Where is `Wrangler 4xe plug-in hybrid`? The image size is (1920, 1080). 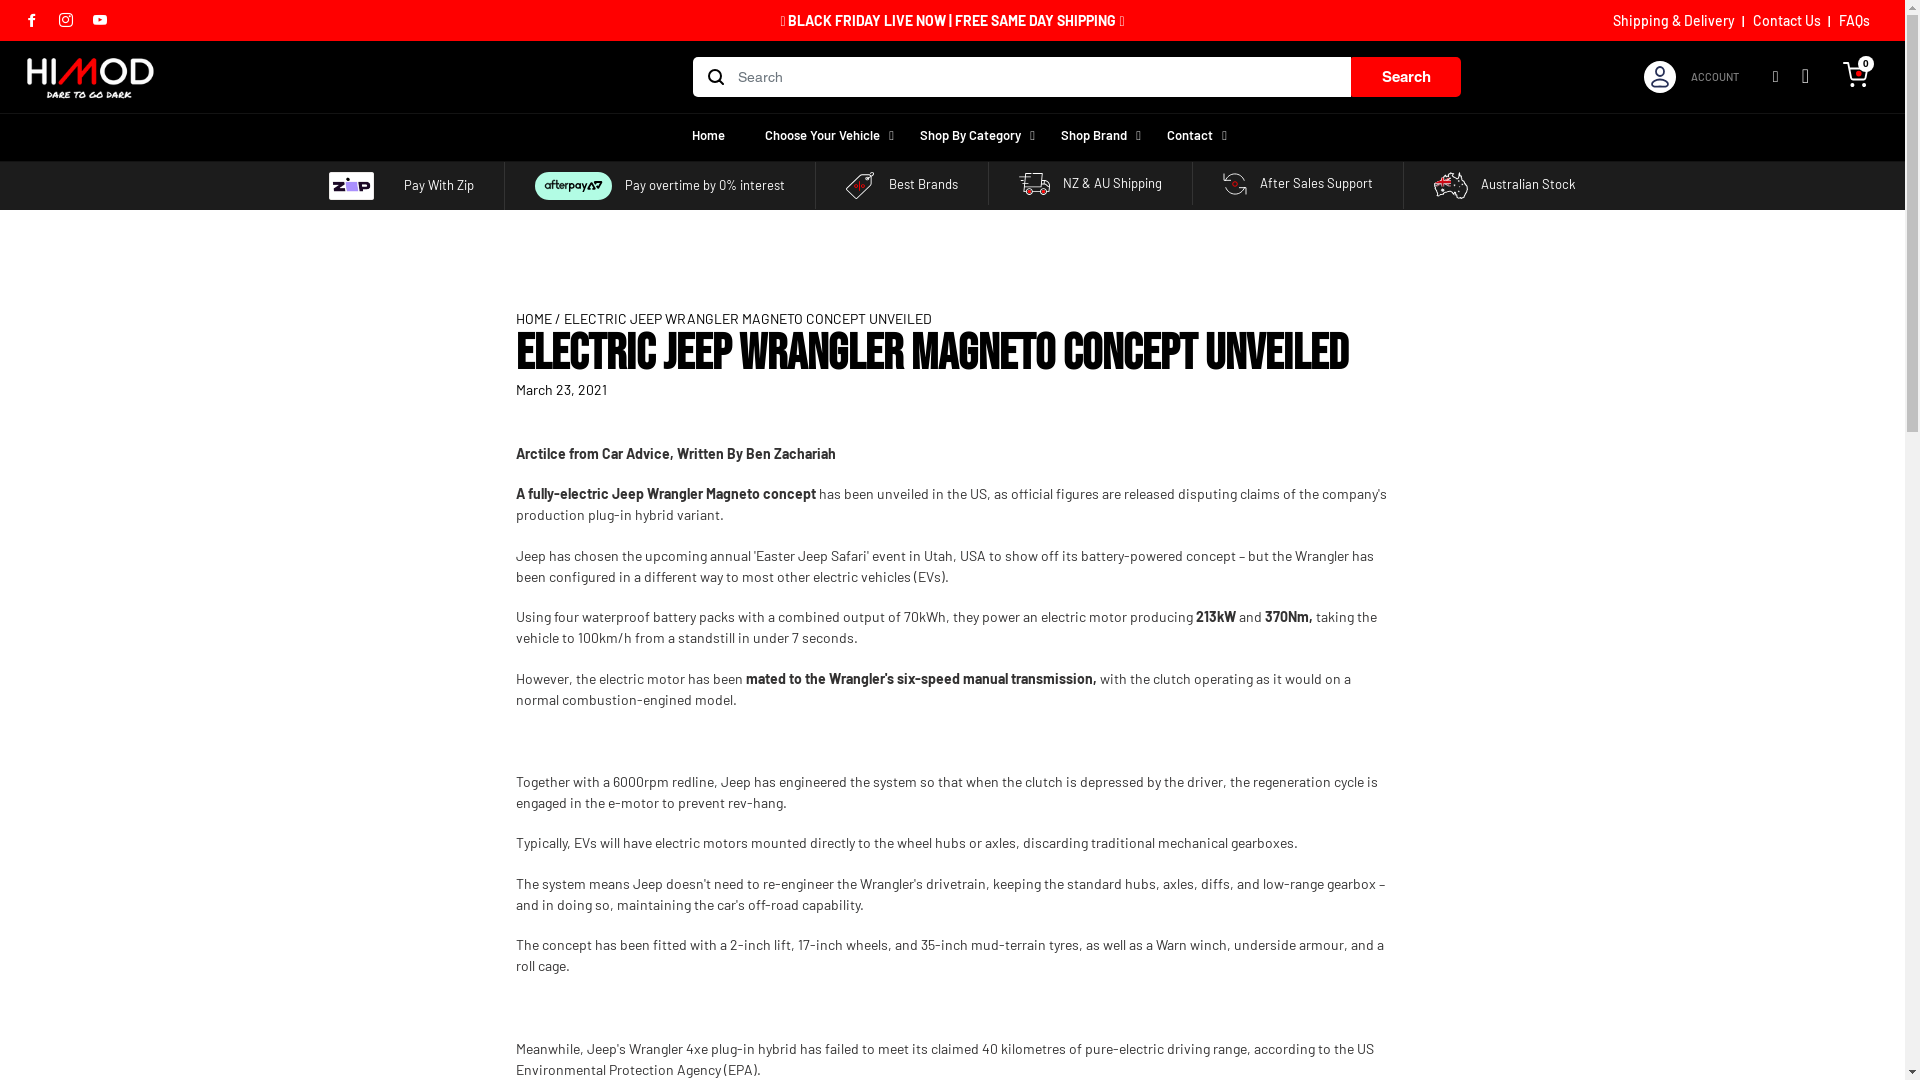 Wrangler 4xe plug-in hybrid is located at coordinates (713, 1048).